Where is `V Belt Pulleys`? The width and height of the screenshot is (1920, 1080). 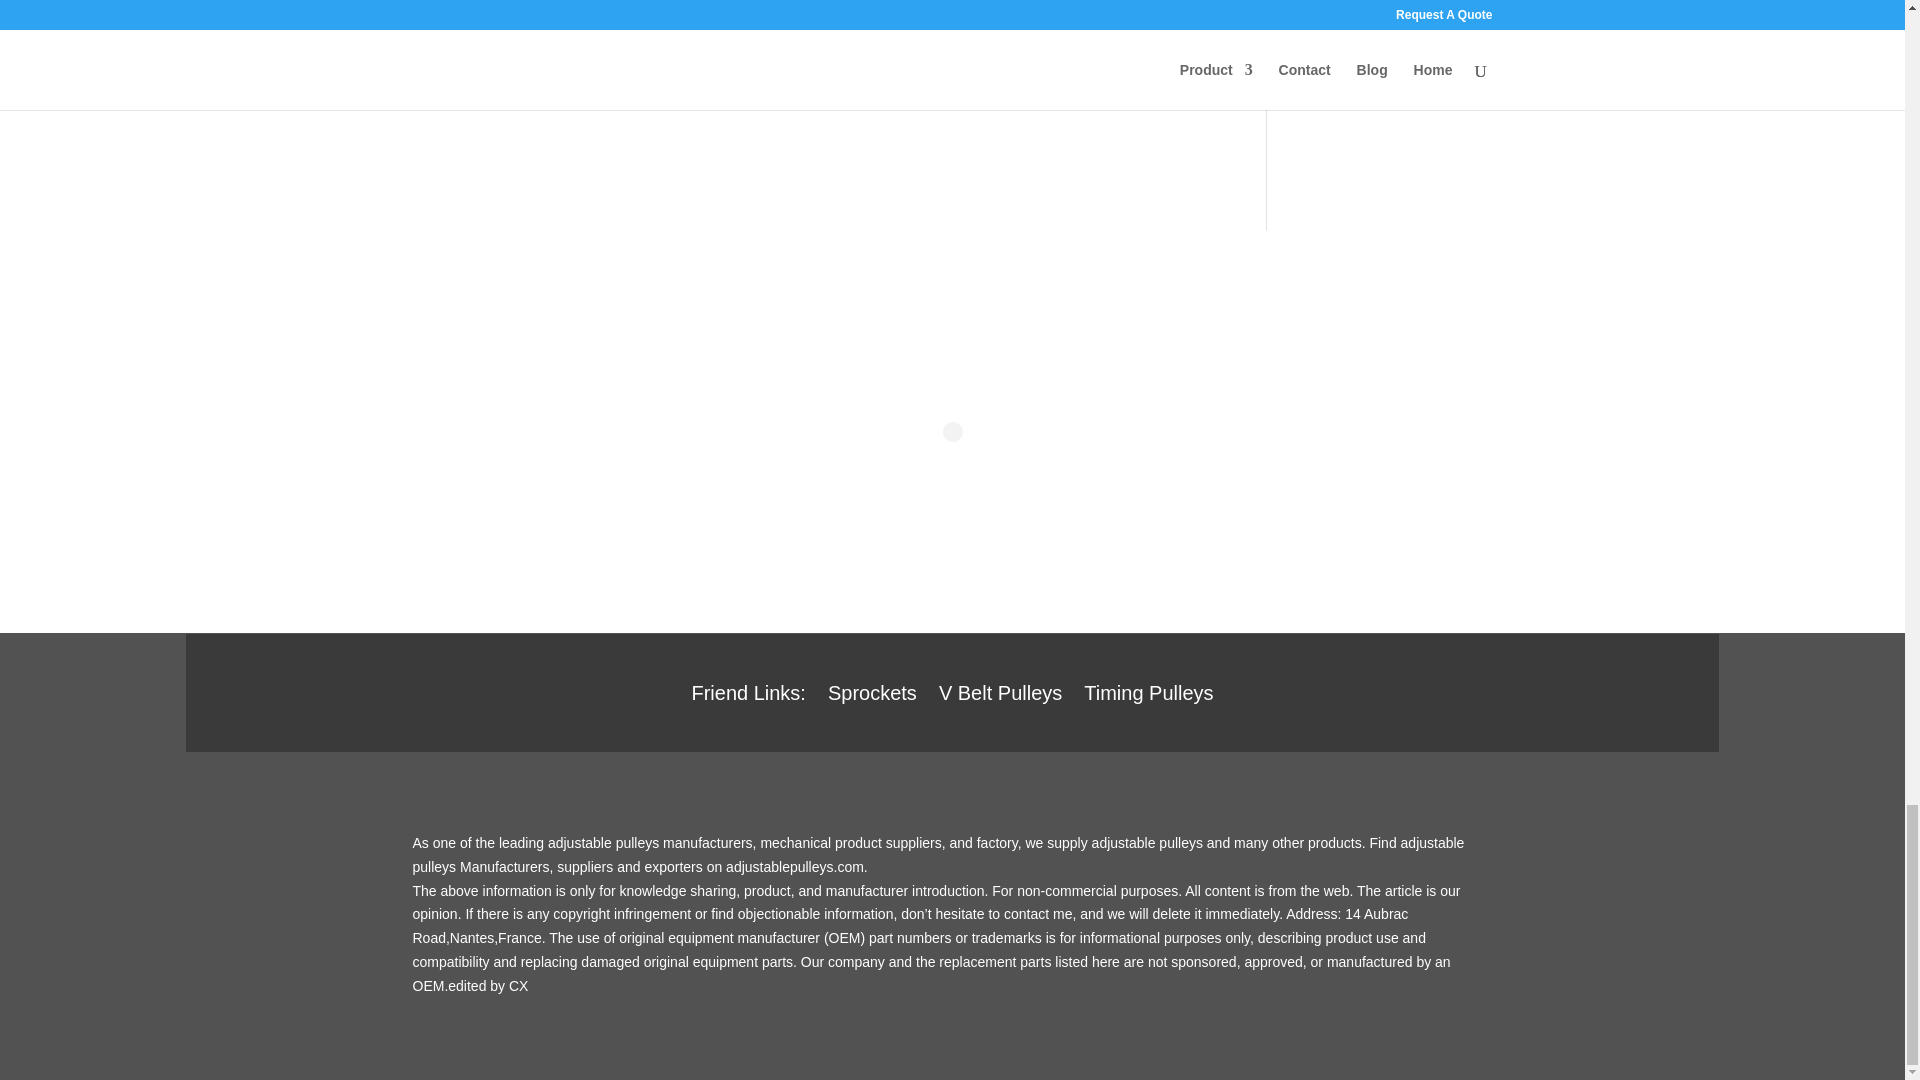 V Belt Pulleys is located at coordinates (1000, 696).